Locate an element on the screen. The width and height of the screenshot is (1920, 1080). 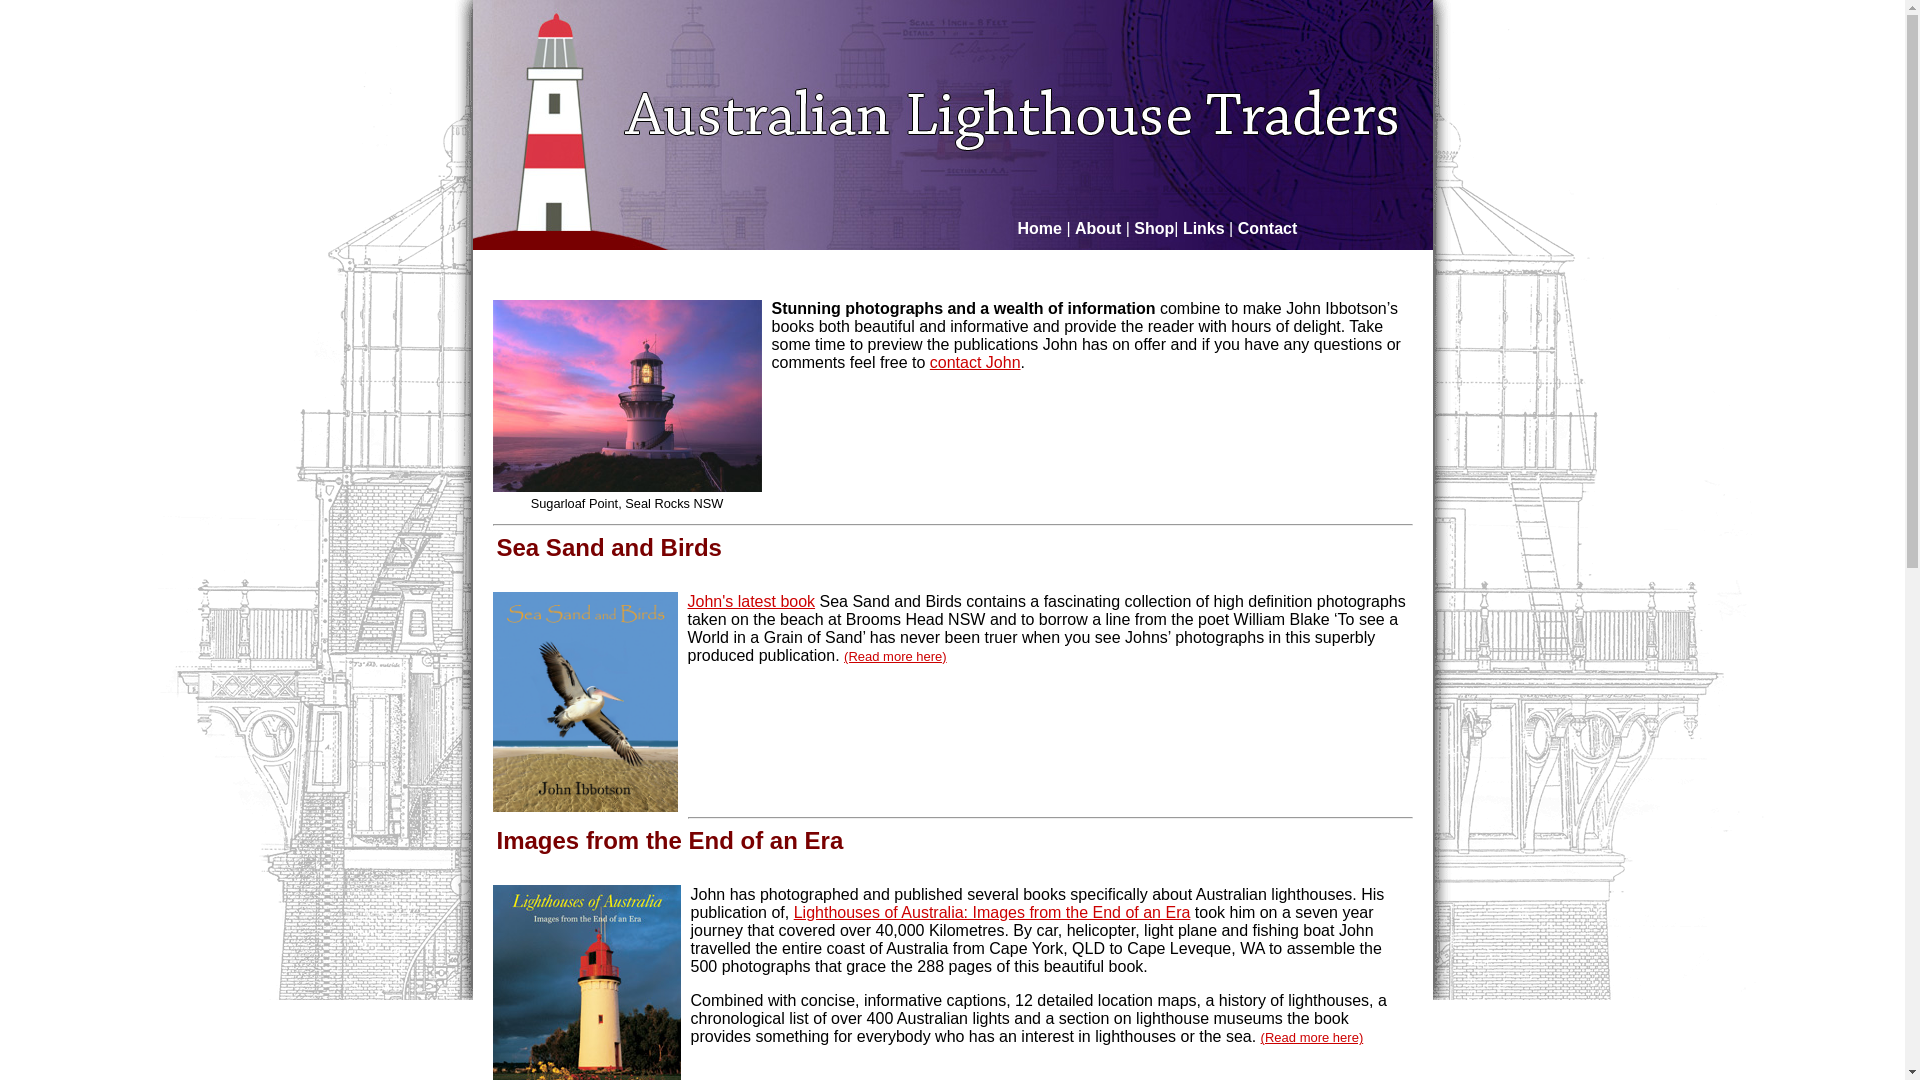
John's latest book is located at coordinates (752, 602).